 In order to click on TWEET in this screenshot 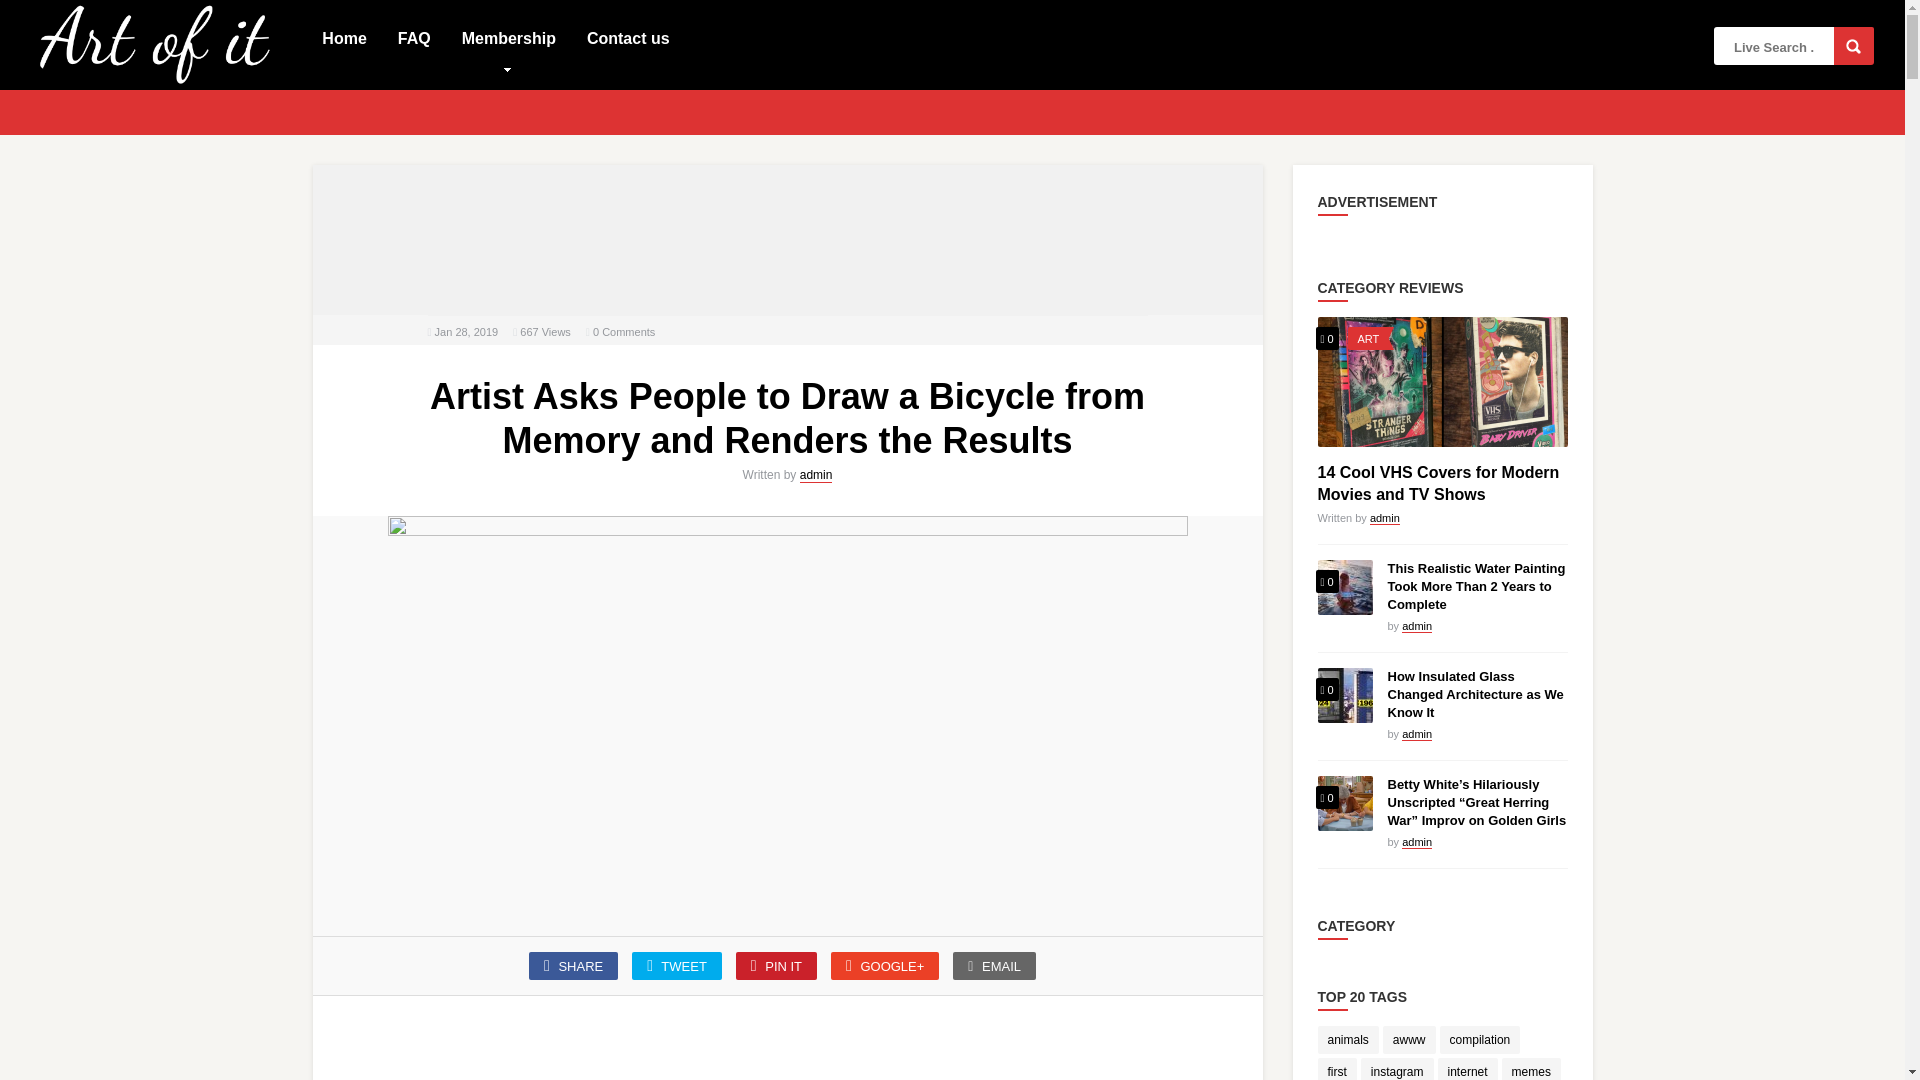, I will do `click(676, 965)`.